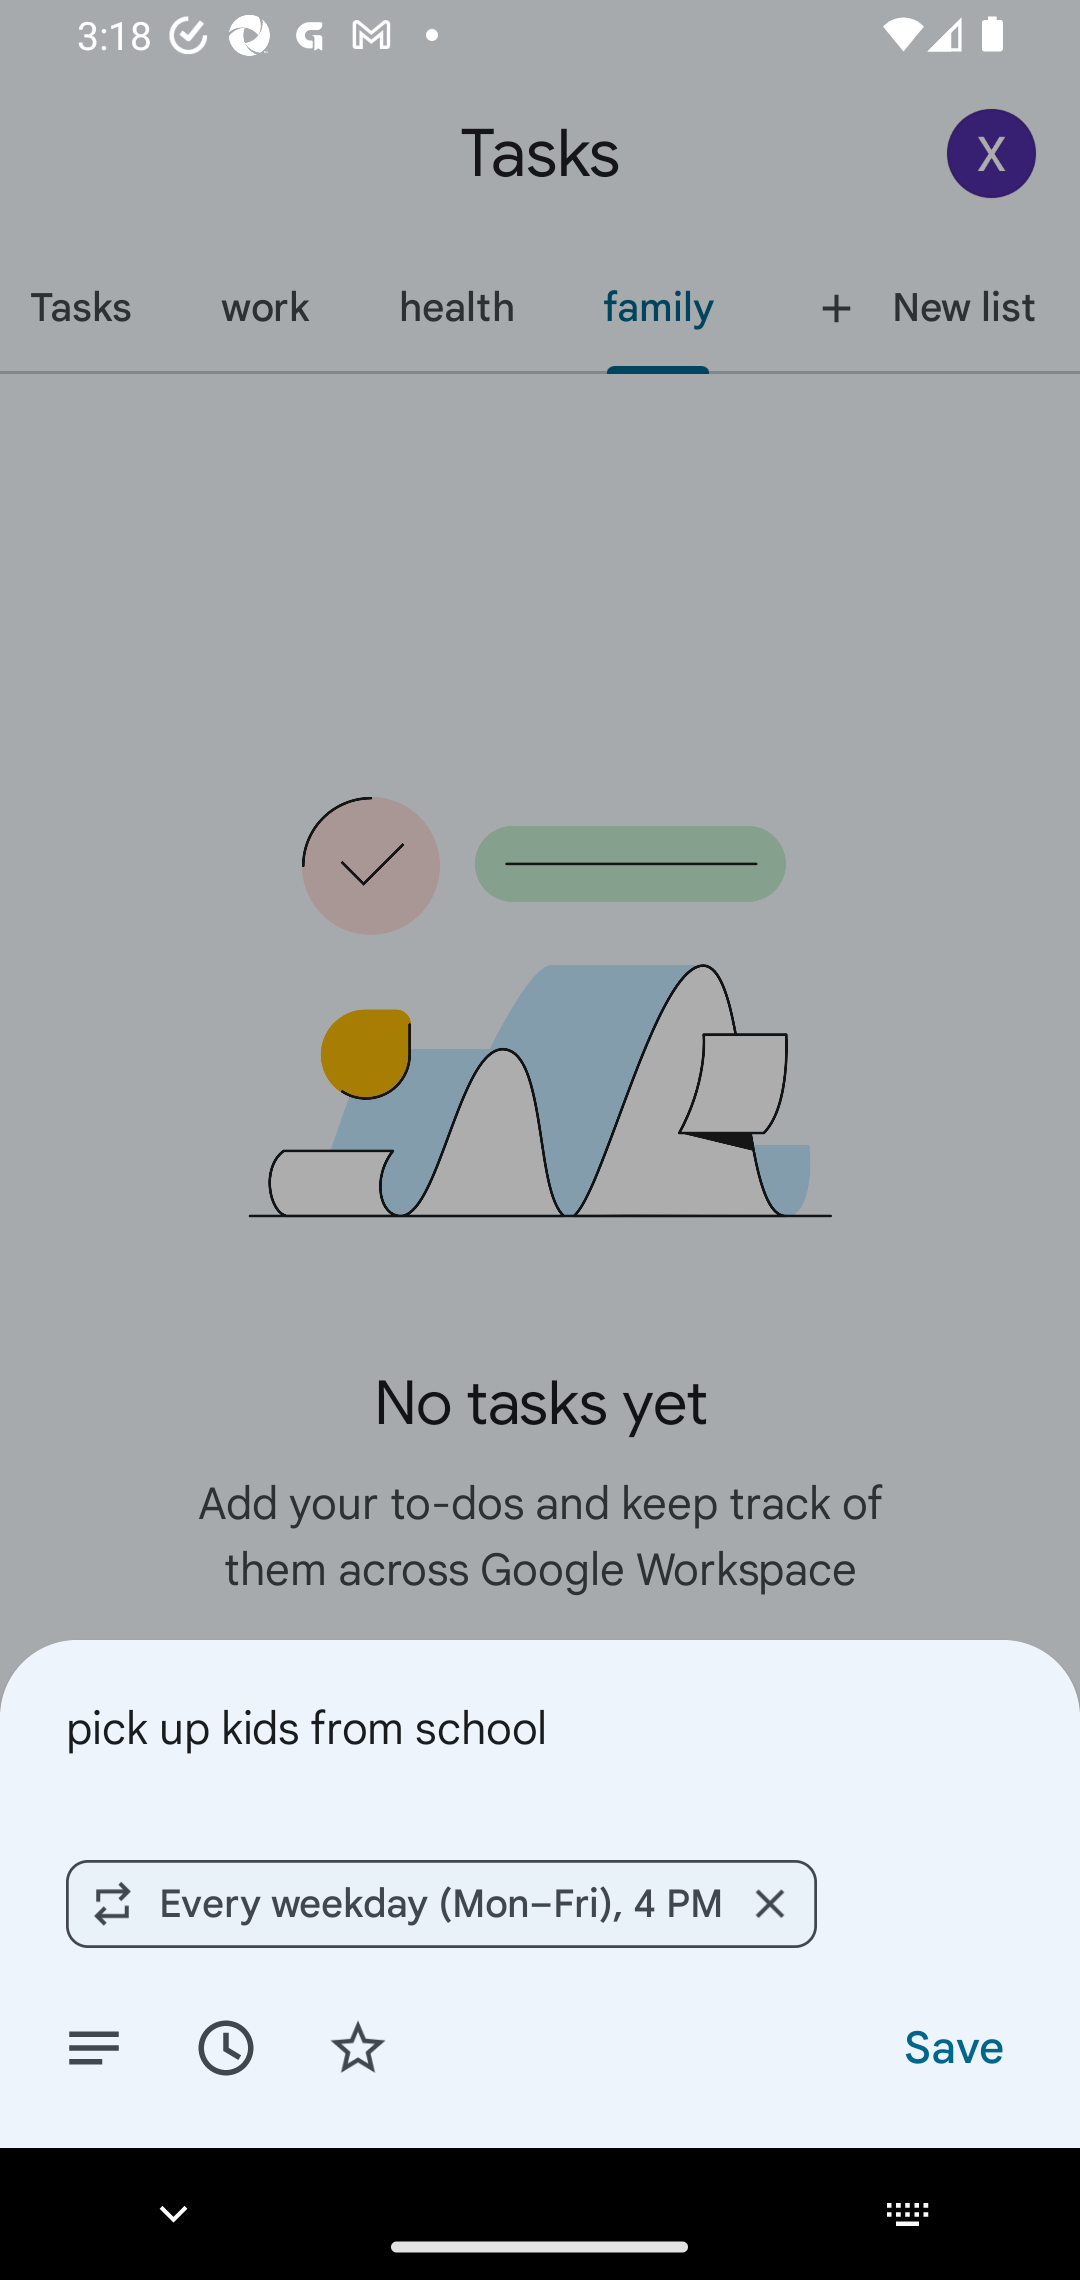 The height and width of the screenshot is (2280, 1080). What do you see at coordinates (952, 2046) in the screenshot?
I see `Save` at bounding box center [952, 2046].